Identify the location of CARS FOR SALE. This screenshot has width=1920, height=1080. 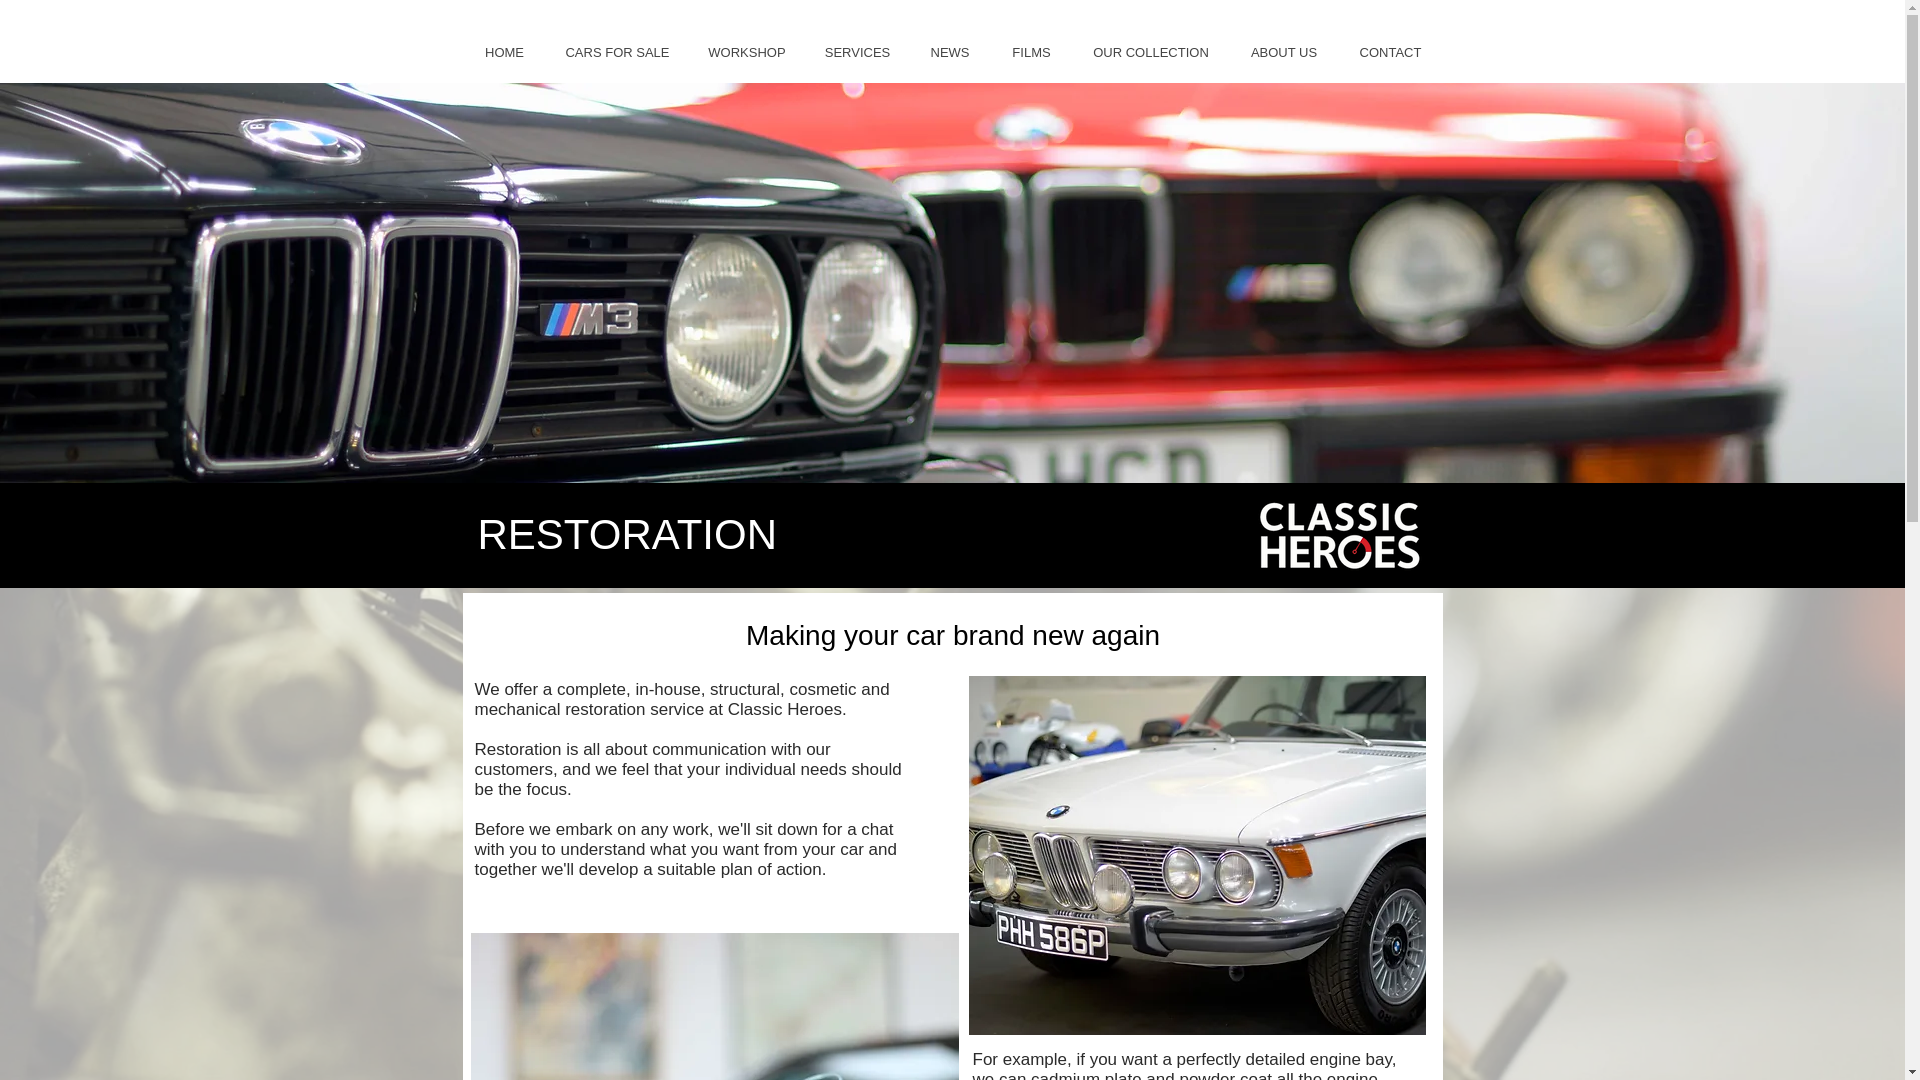
(616, 52).